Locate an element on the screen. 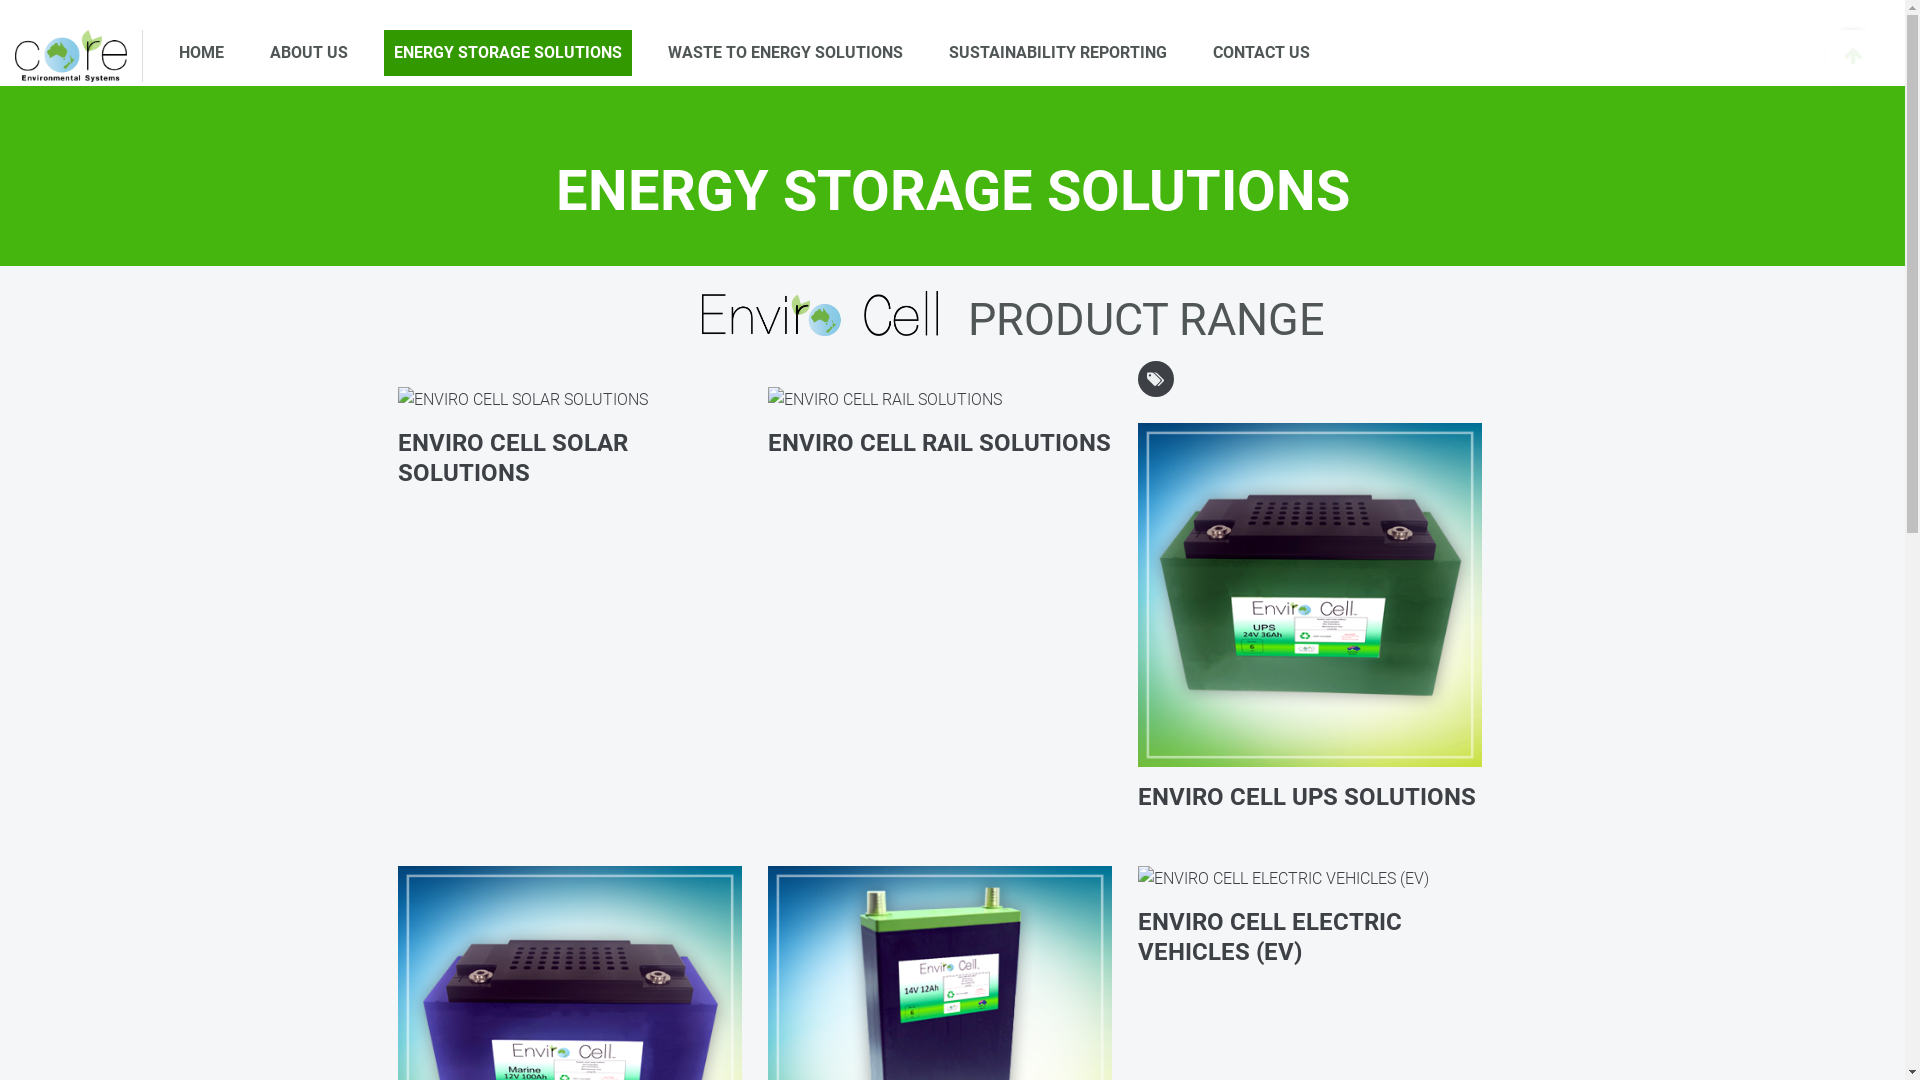  Core Environmental Systems is located at coordinates (71, 56).